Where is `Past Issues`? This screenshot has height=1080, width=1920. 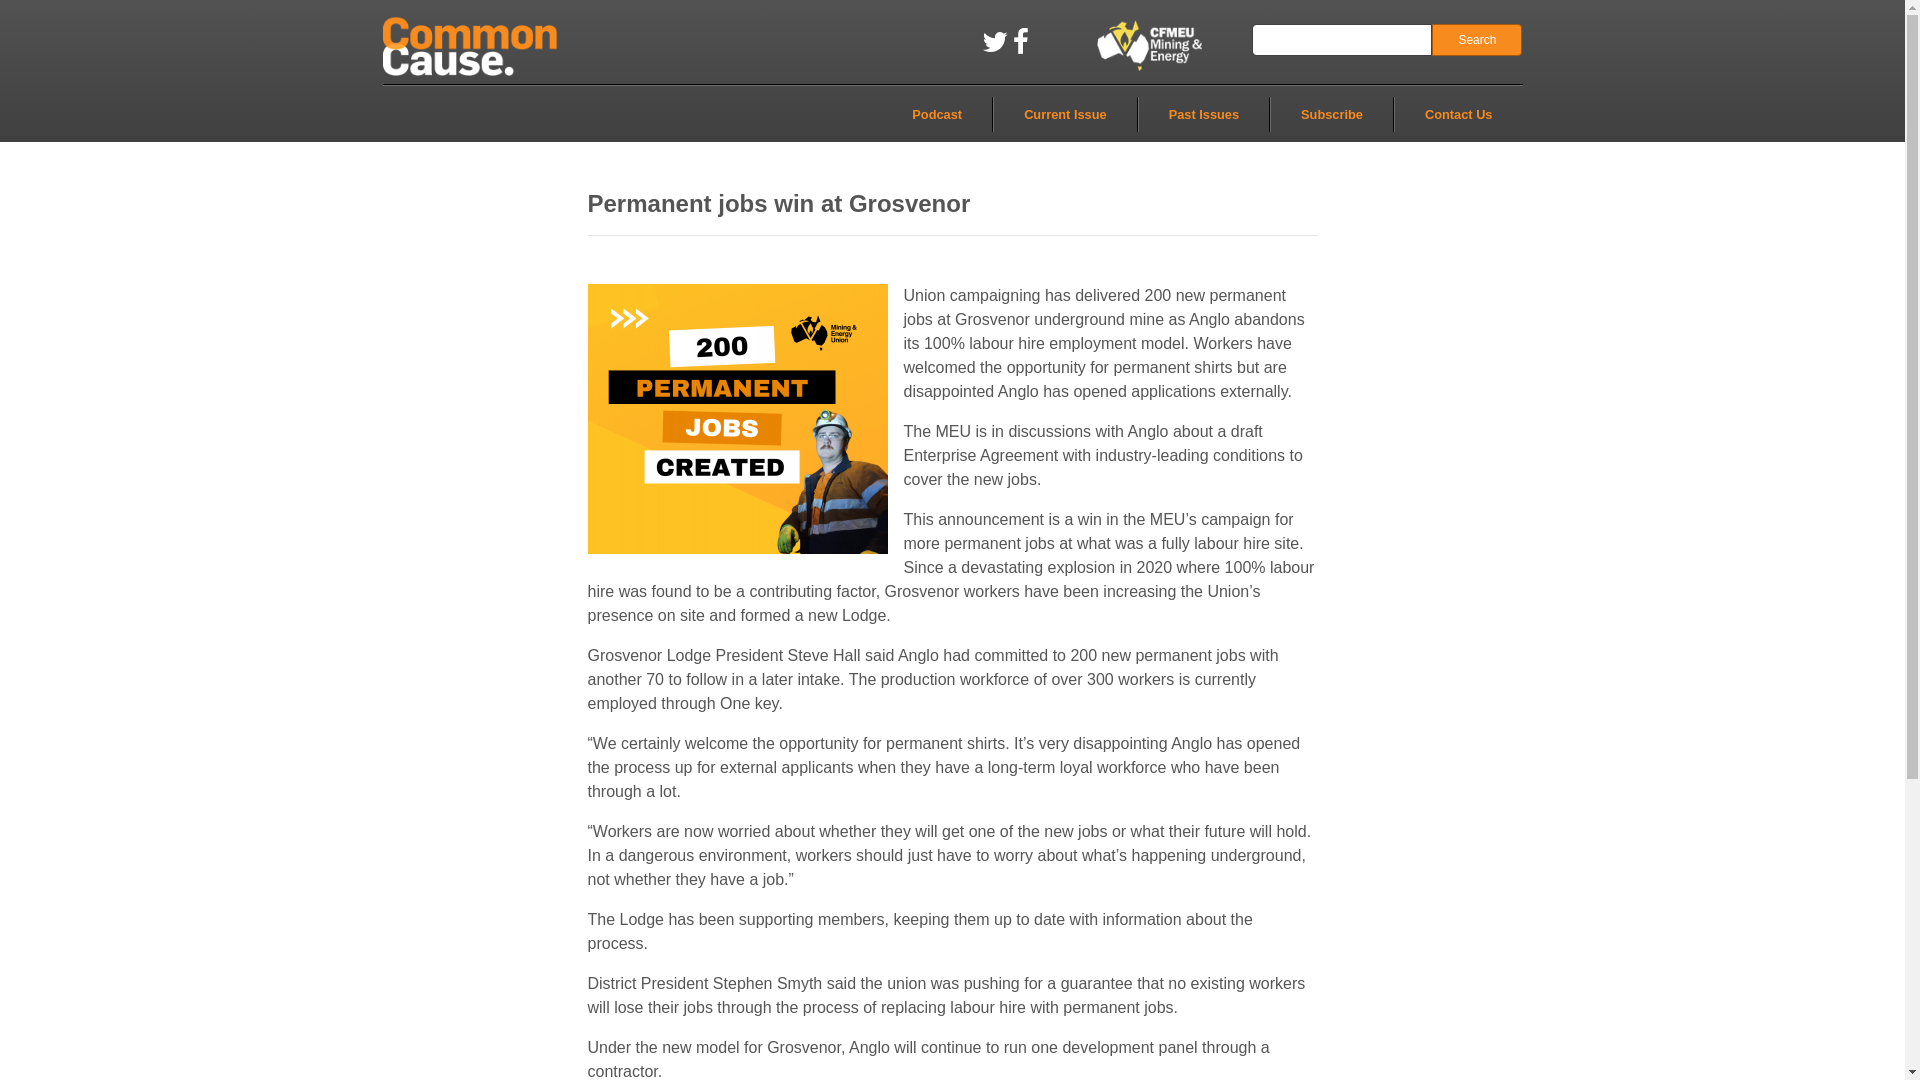 Past Issues is located at coordinates (1204, 114).